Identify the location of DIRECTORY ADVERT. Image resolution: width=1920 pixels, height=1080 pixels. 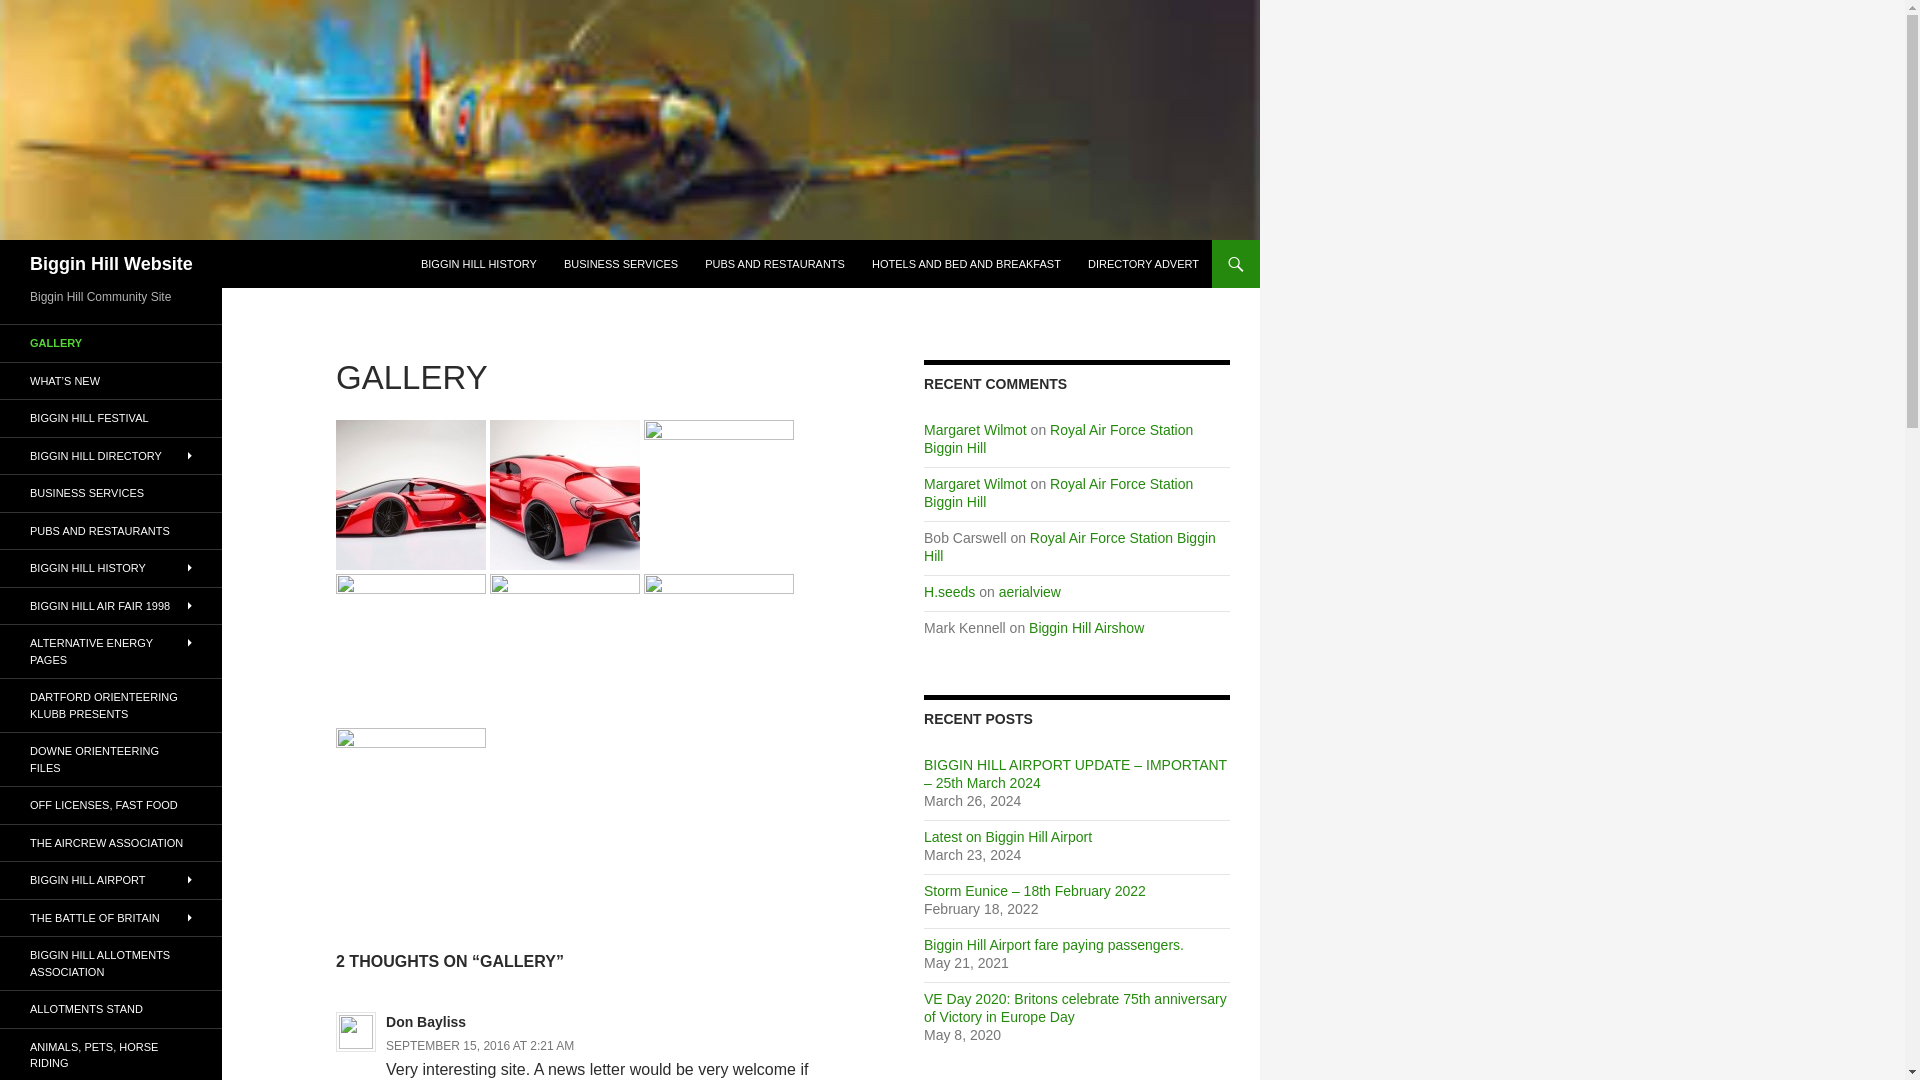
(1143, 264).